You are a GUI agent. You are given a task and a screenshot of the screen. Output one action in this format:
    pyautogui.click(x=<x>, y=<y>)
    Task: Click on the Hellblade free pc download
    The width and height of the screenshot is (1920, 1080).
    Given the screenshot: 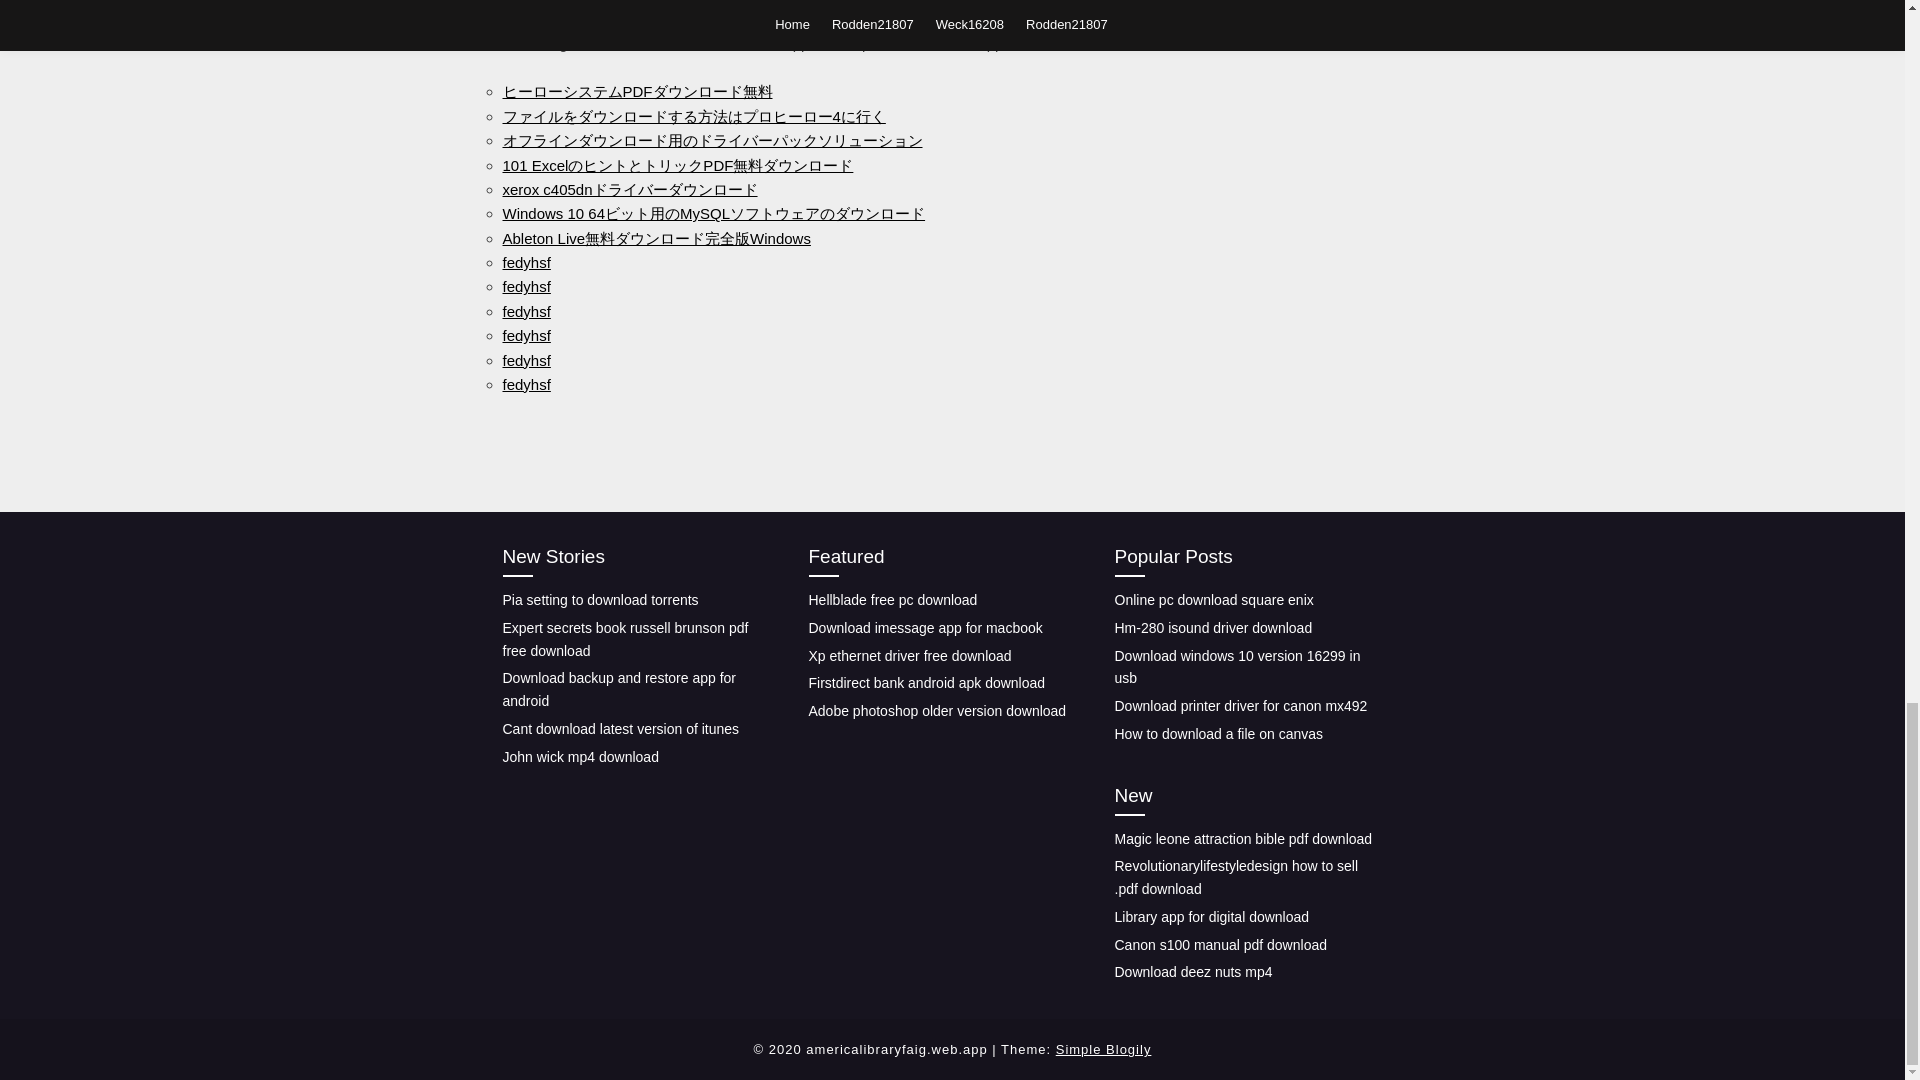 What is the action you would take?
    pyautogui.click(x=892, y=600)
    